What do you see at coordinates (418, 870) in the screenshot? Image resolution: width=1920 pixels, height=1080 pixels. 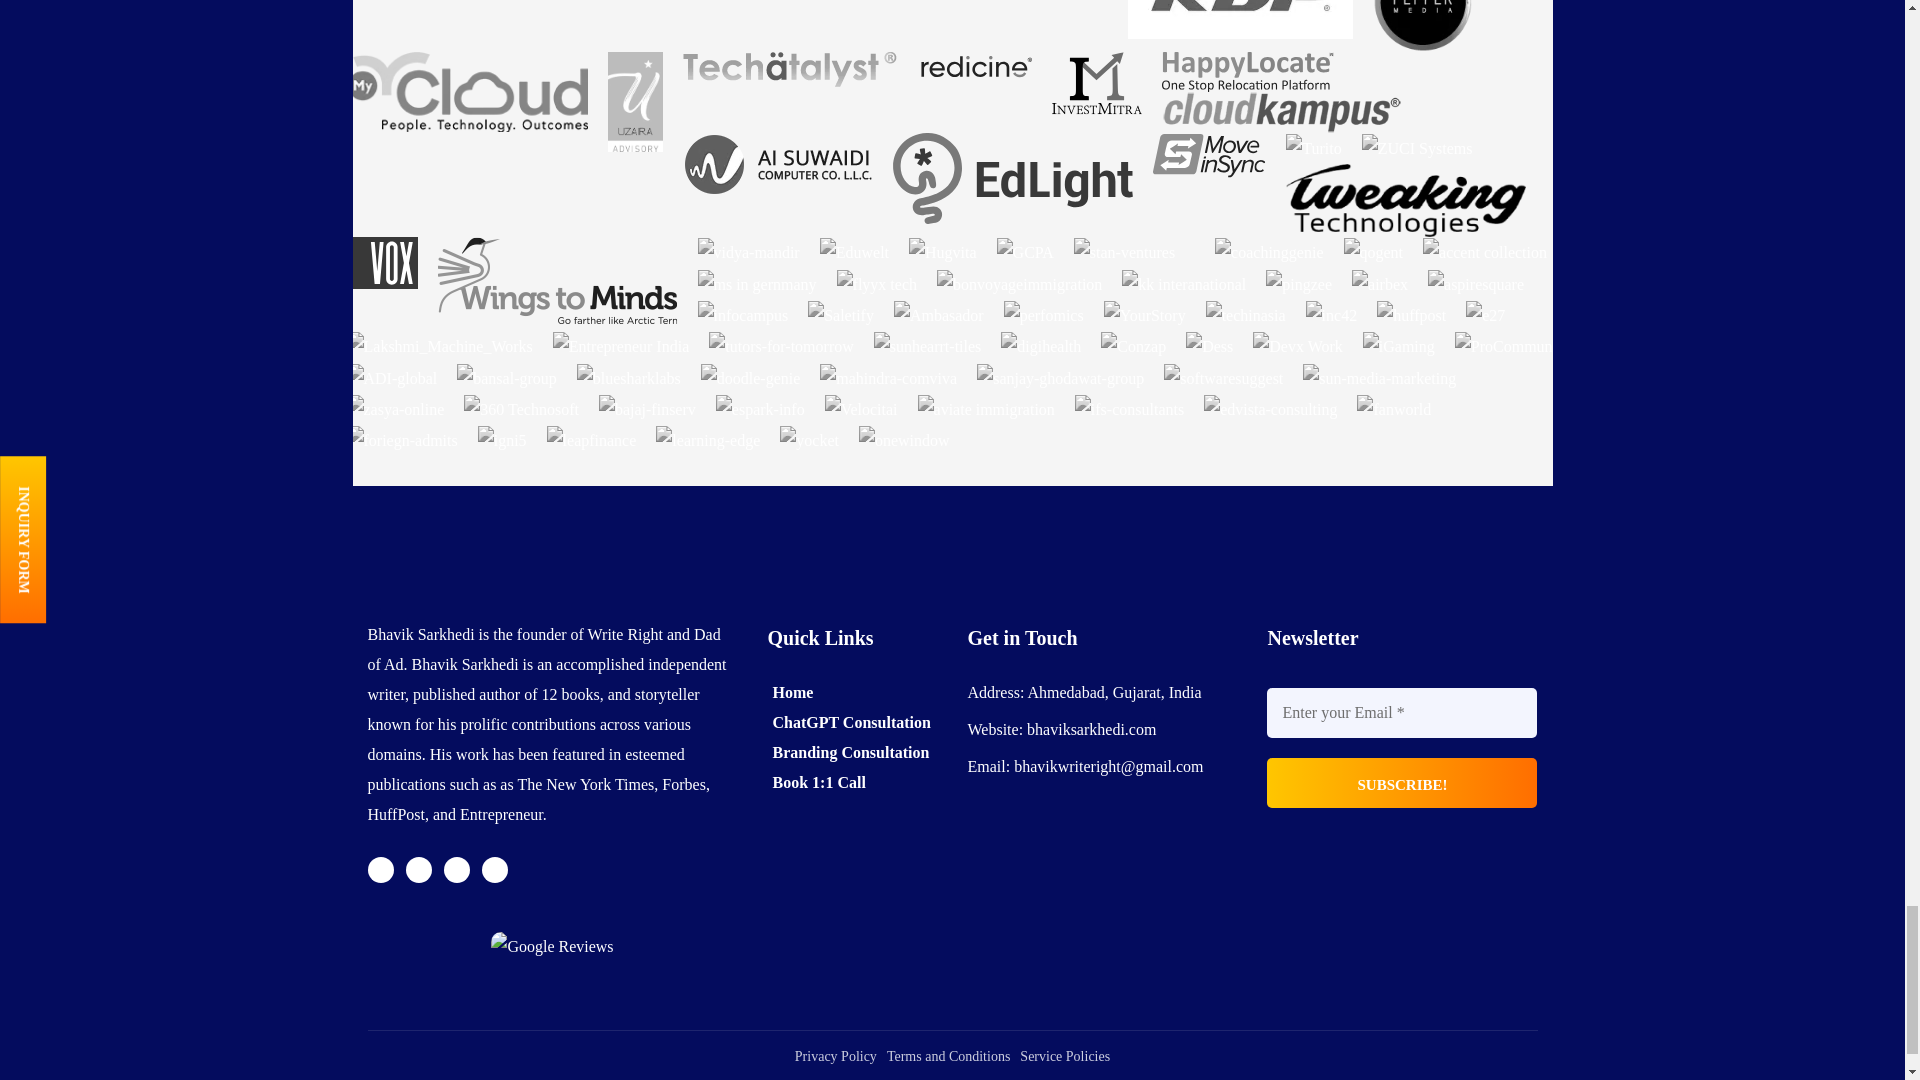 I see `Facebook` at bounding box center [418, 870].